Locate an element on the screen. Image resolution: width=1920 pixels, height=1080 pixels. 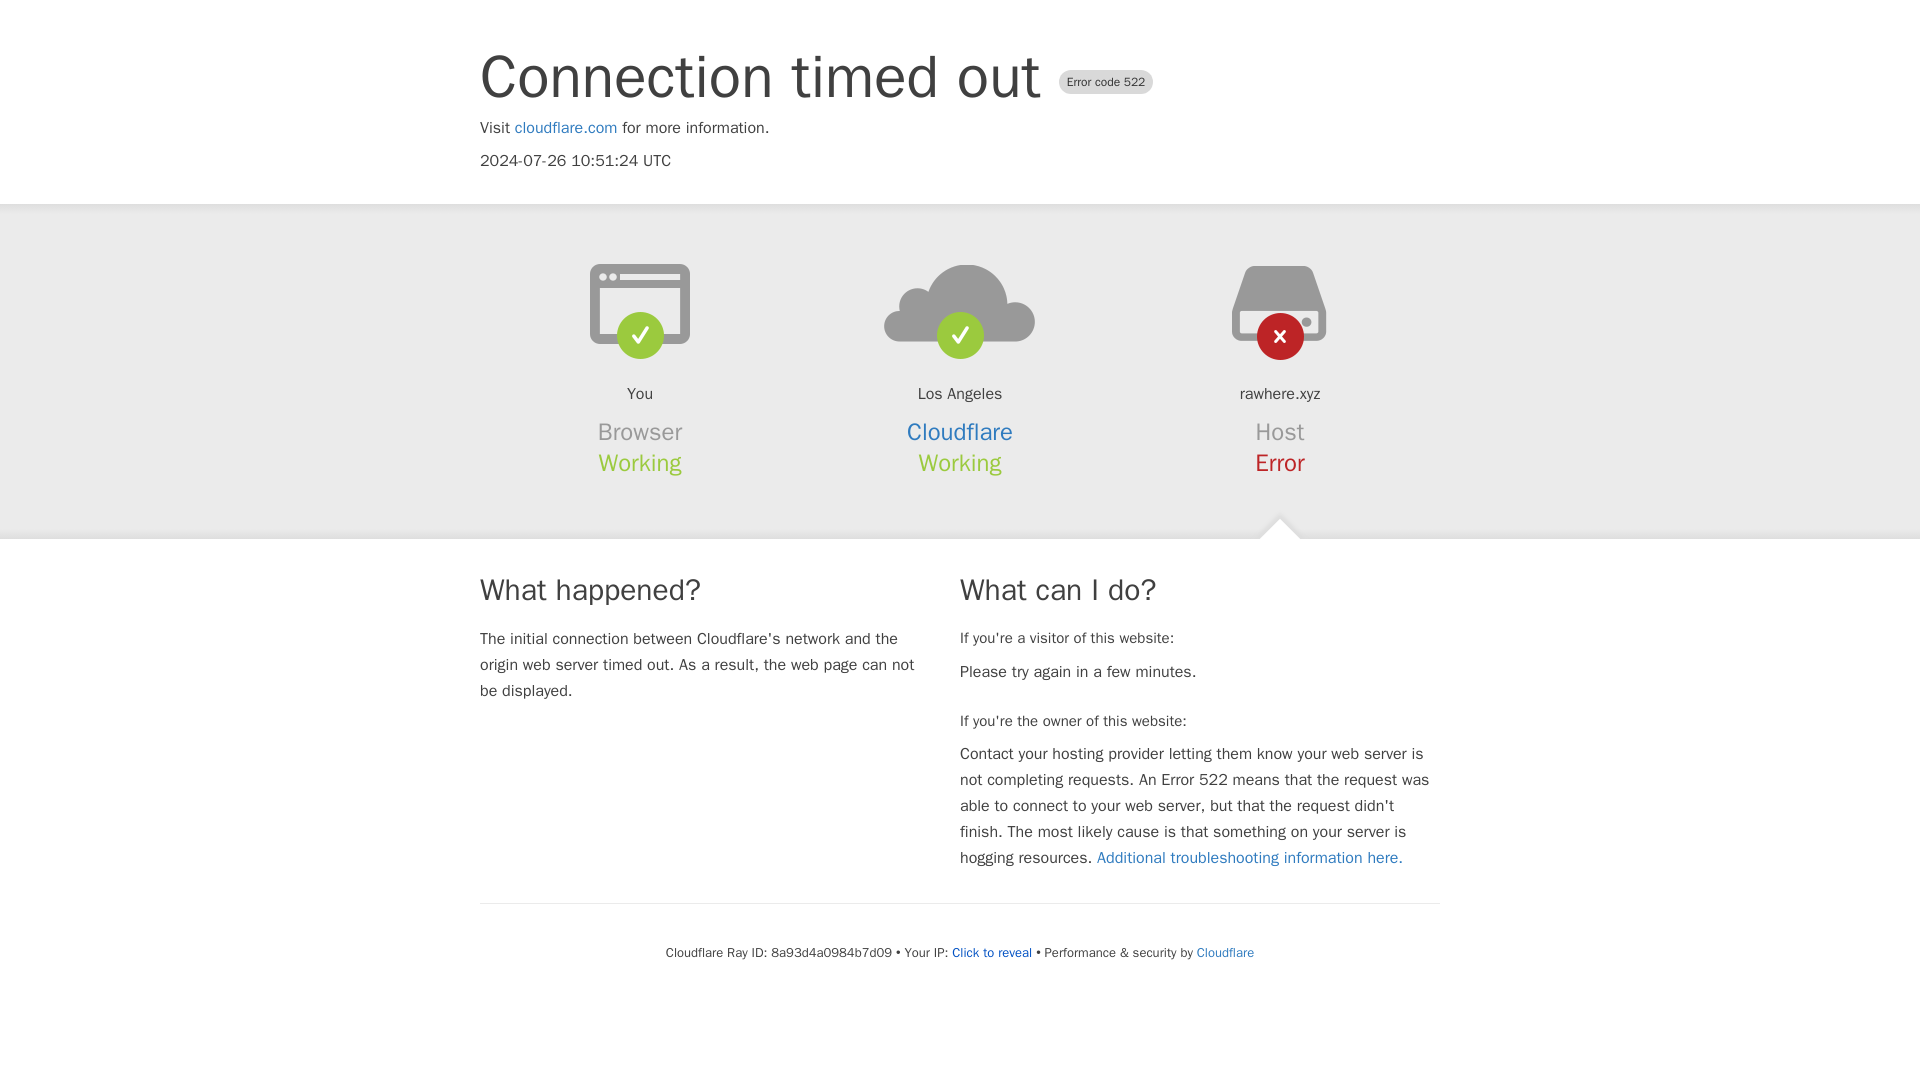
Click to reveal is located at coordinates (992, 952).